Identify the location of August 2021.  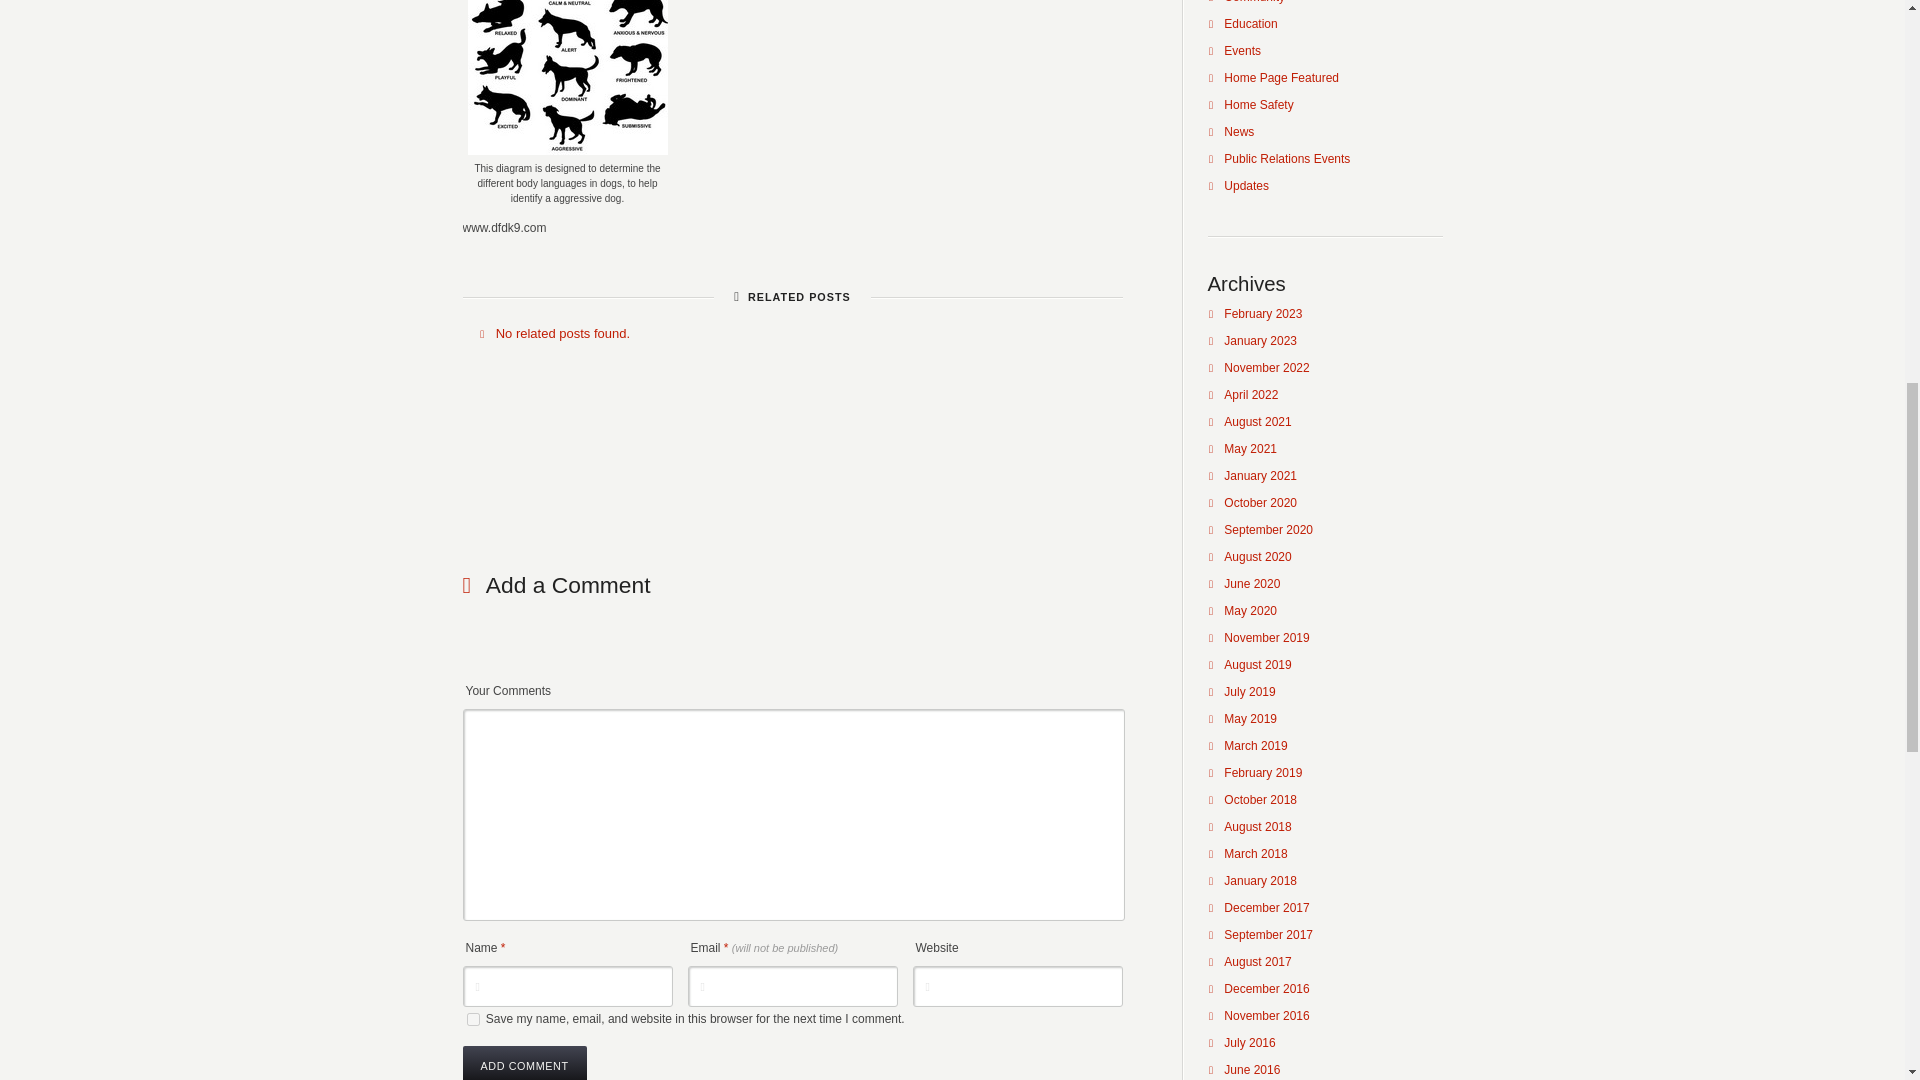
(1257, 421).